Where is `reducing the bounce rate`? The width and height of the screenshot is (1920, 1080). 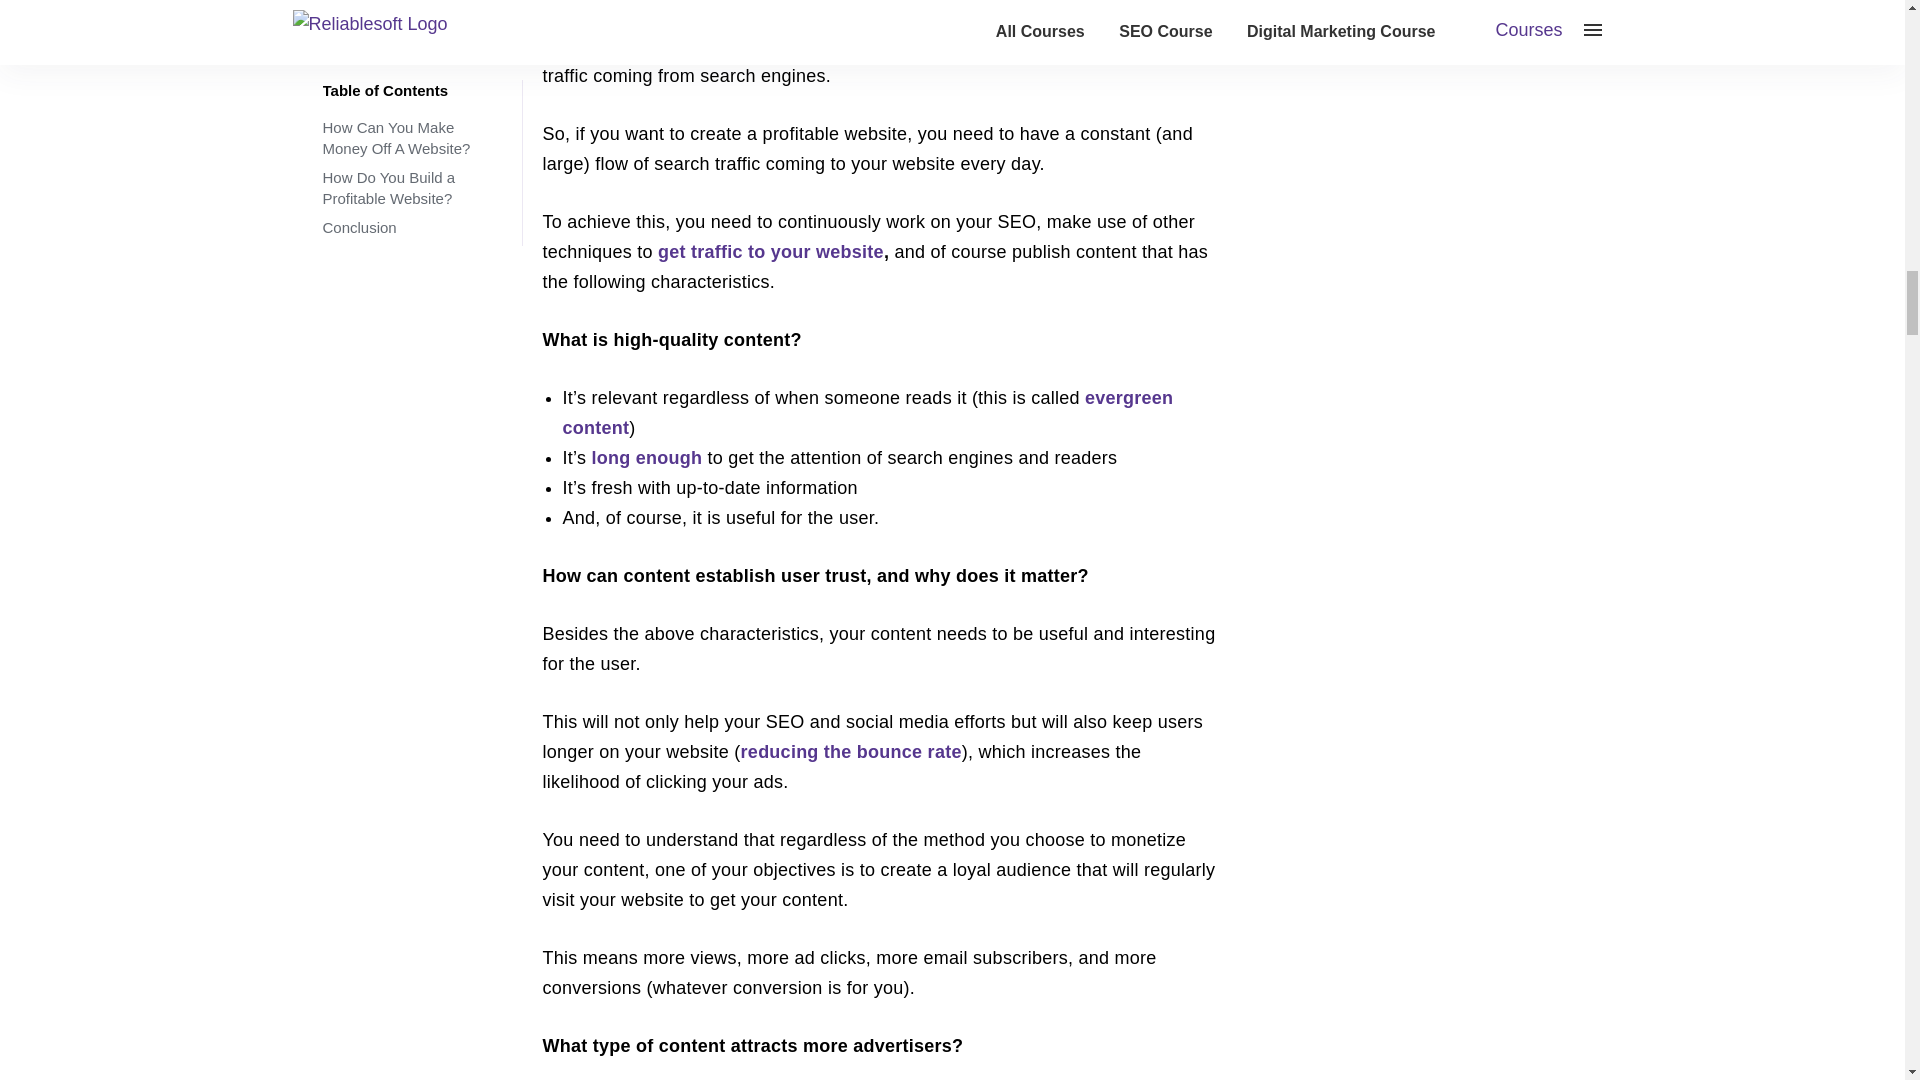 reducing the bounce rate is located at coordinates (851, 752).